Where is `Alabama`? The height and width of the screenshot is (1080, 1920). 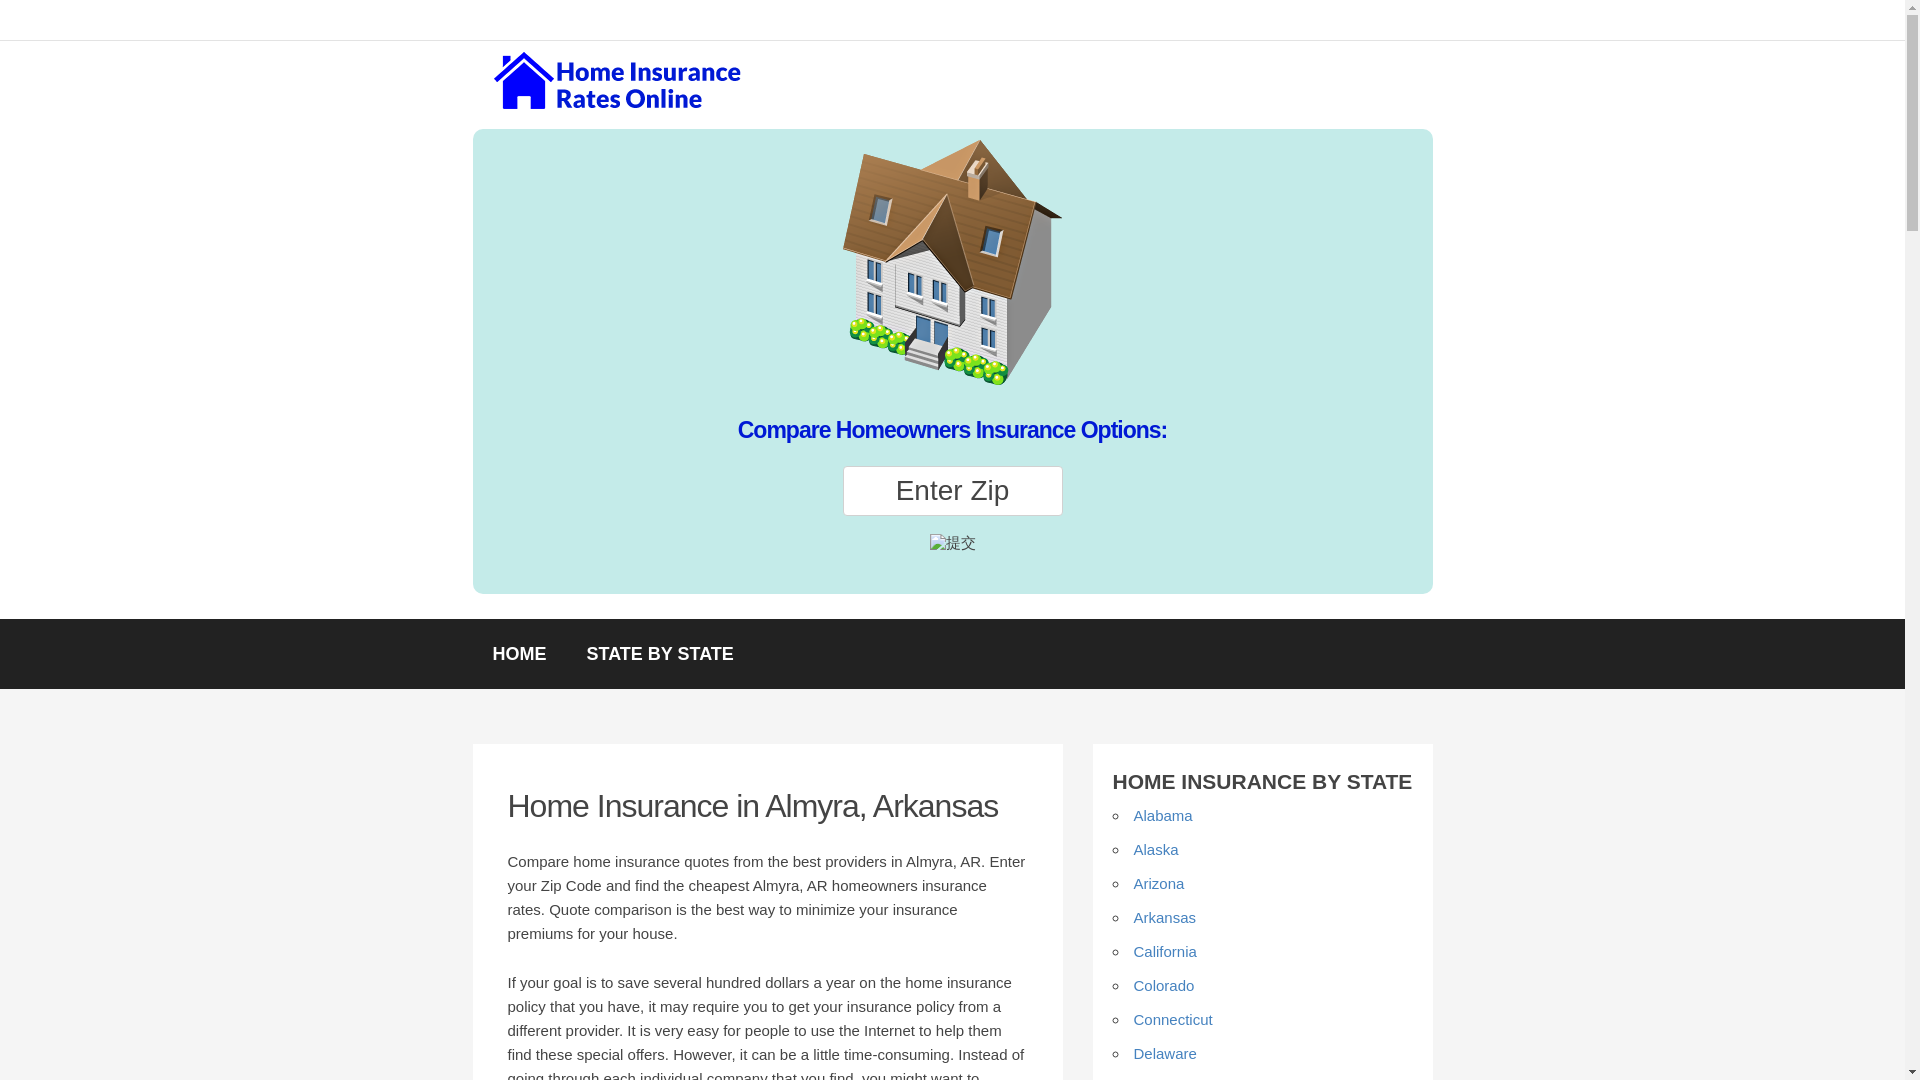 Alabama is located at coordinates (1163, 815).